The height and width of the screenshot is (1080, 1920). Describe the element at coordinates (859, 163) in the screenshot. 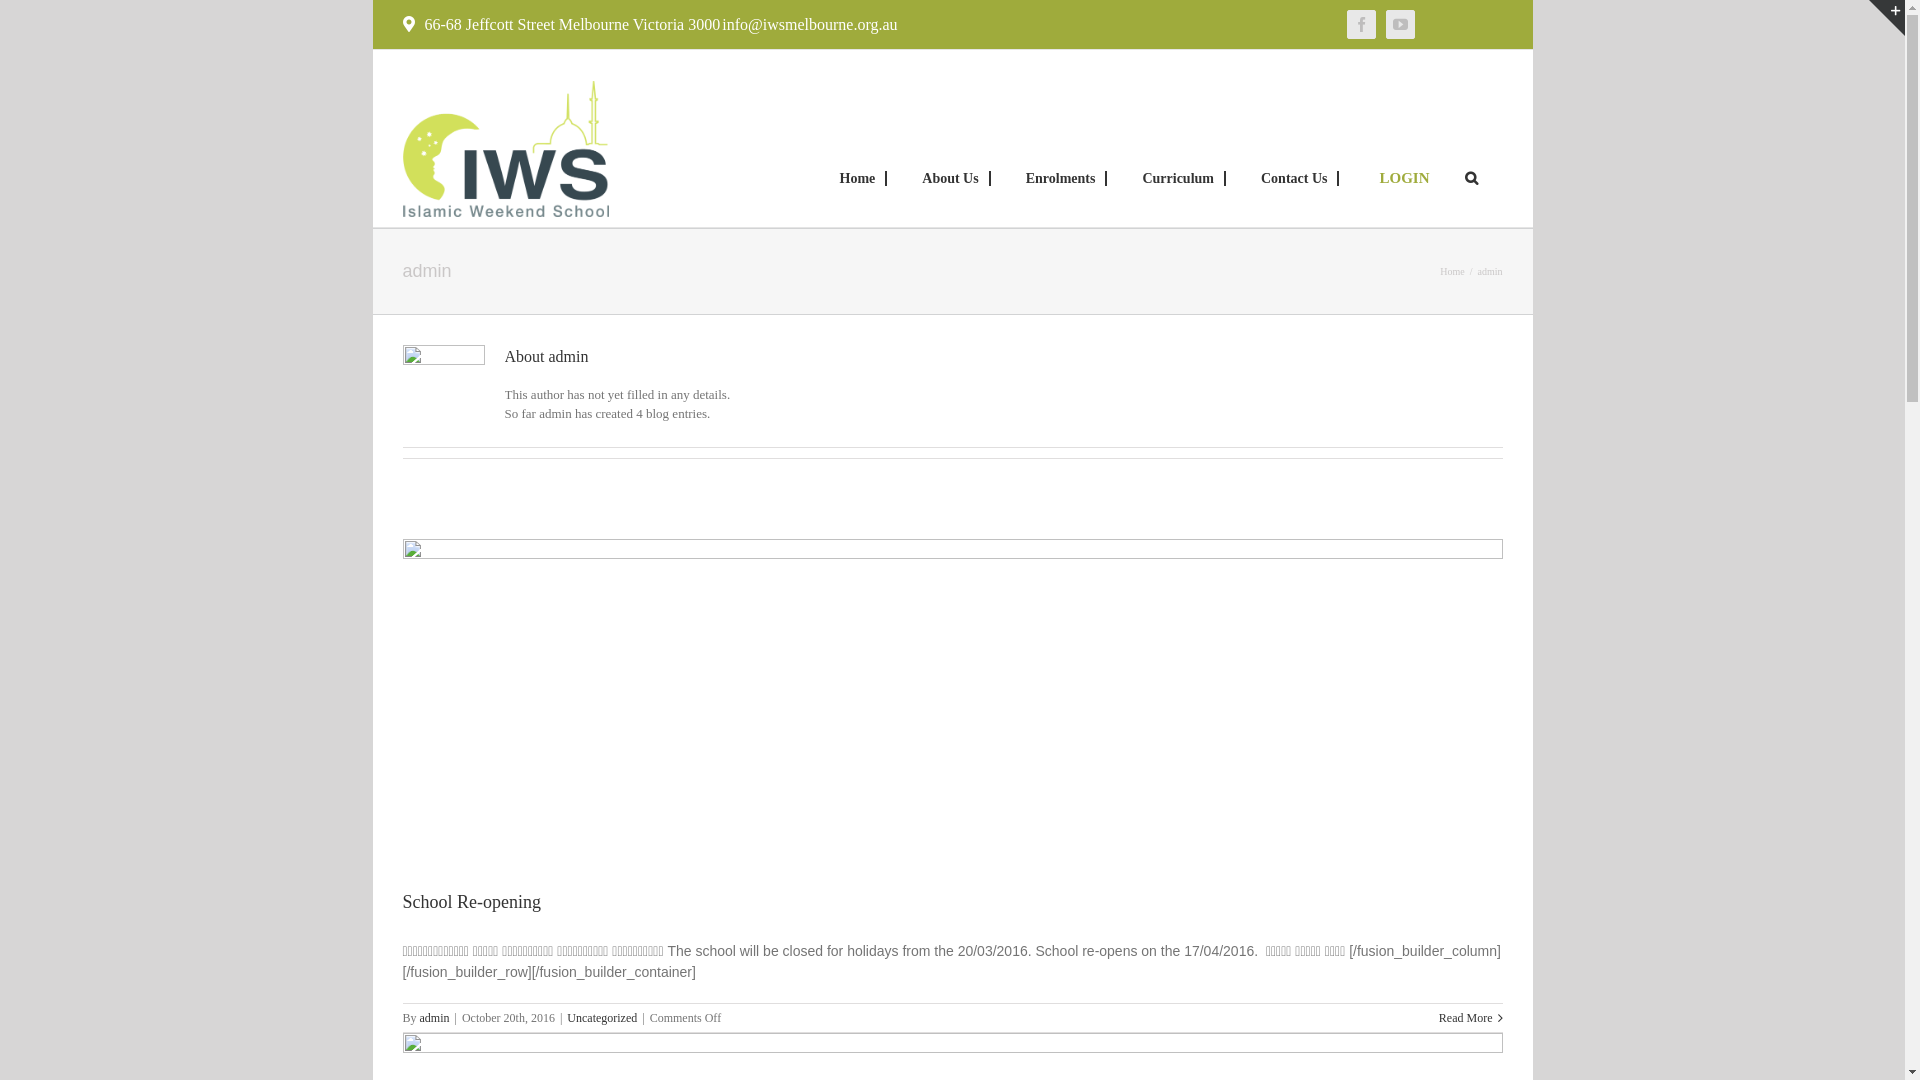

I see `Home` at that location.